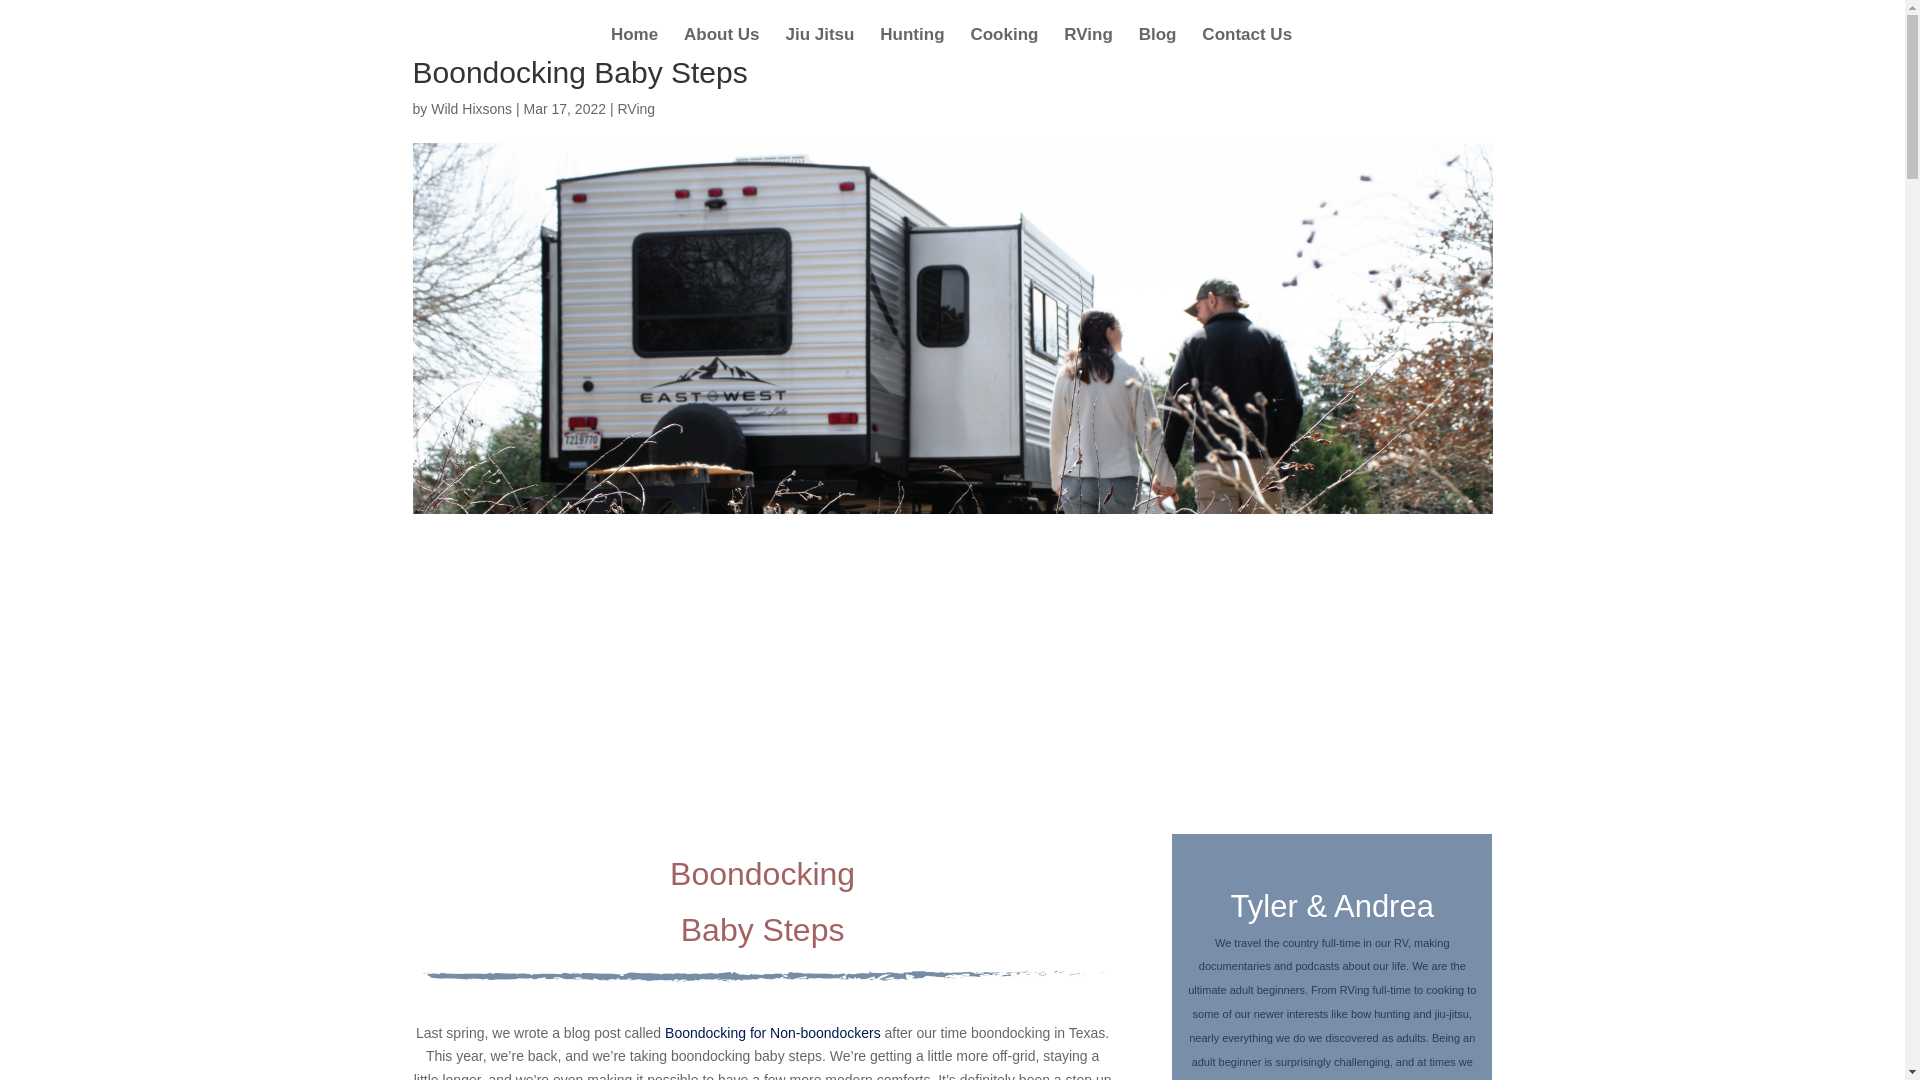 Image resolution: width=1920 pixels, height=1080 pixels. What do you see at coordinates (634, 46) in the screenshot?
I see `Home` at bounding box center [634, 46].